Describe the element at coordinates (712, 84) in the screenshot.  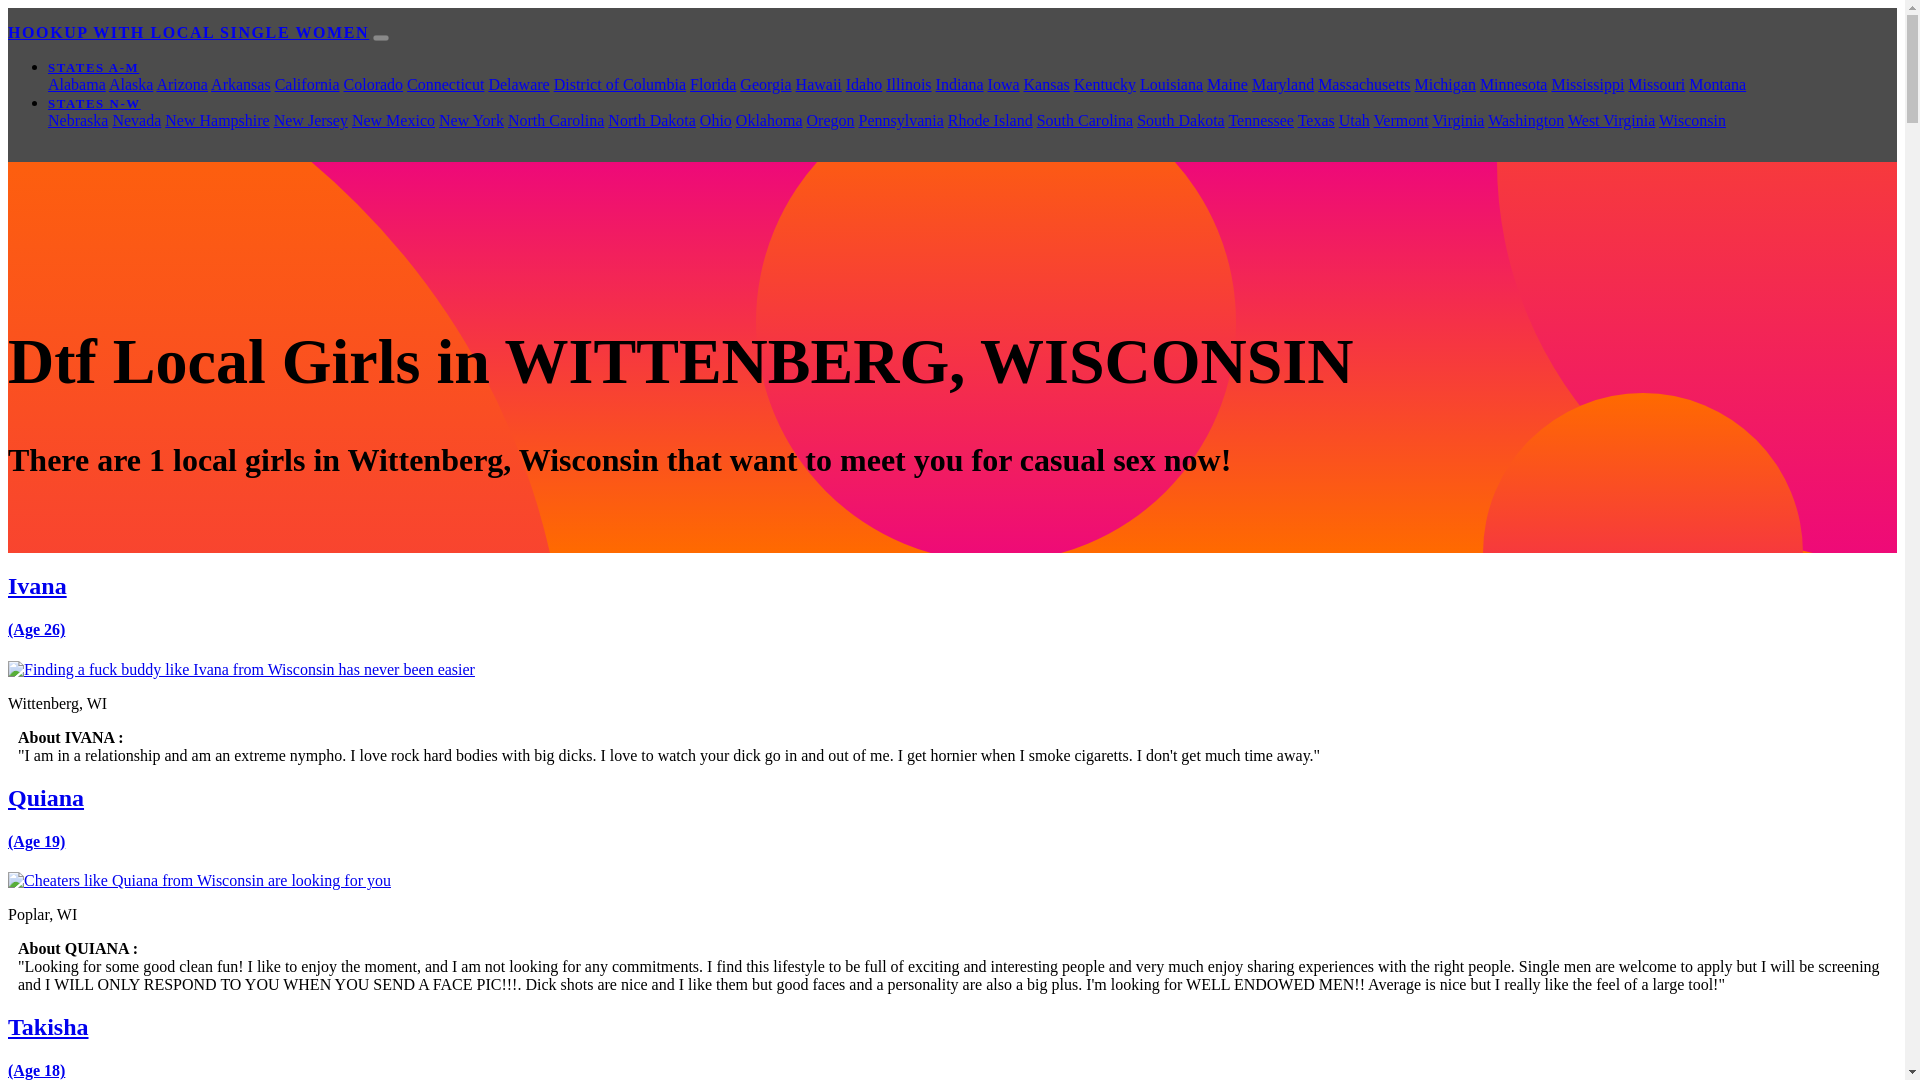
I see `Florida` at that location.